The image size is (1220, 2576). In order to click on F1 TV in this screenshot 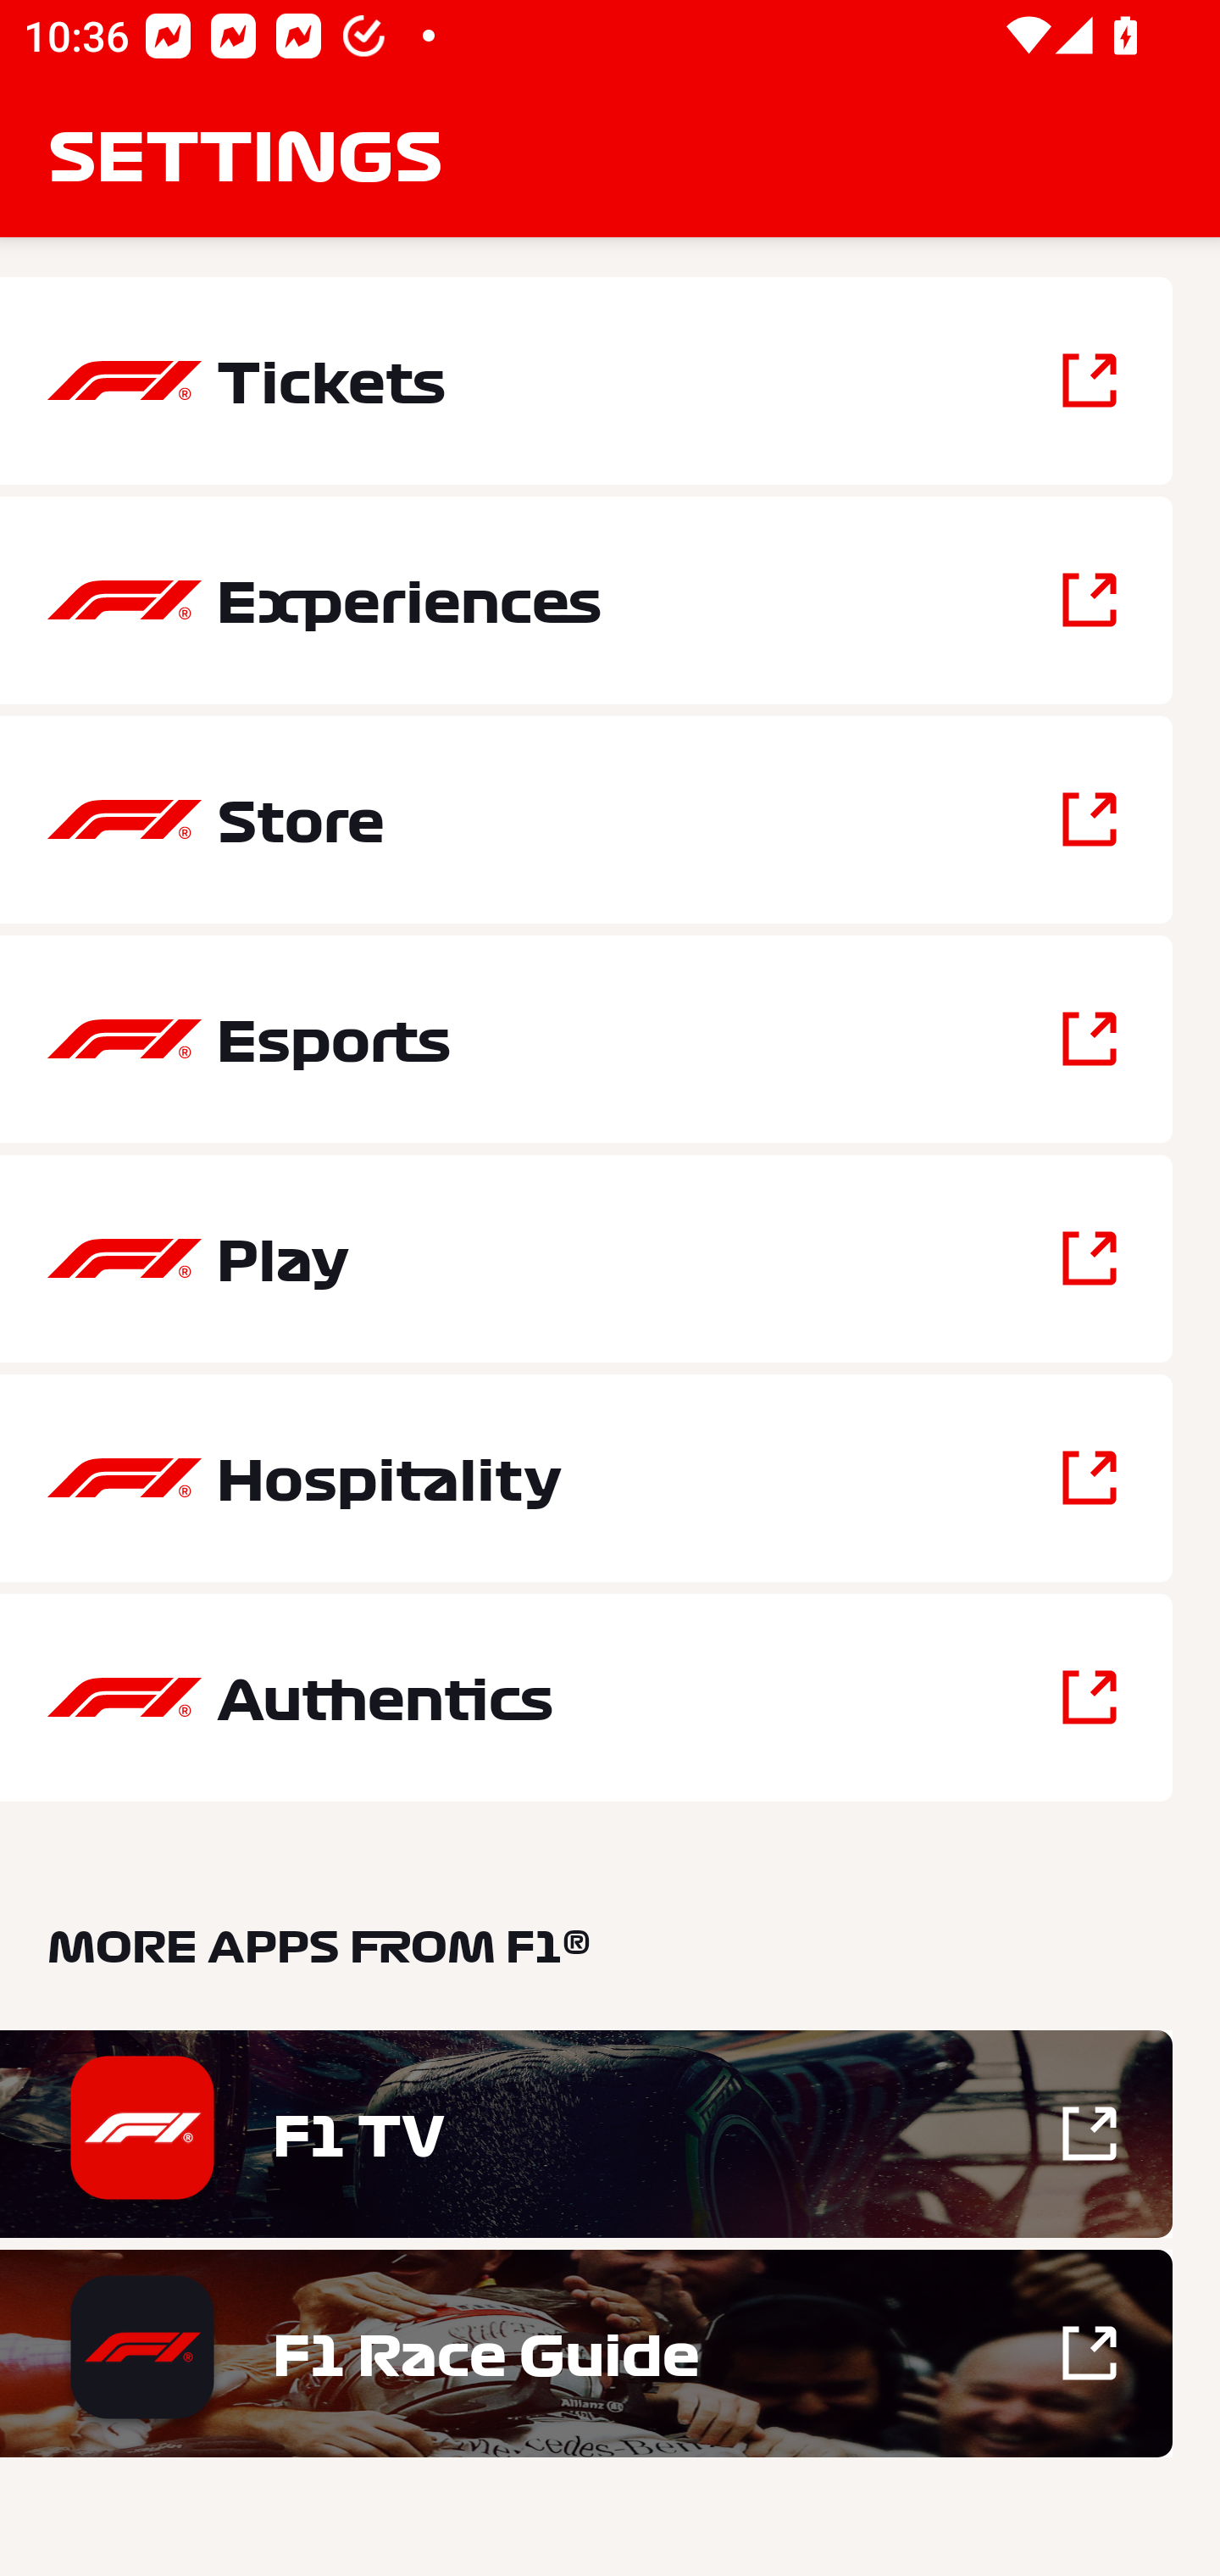, I will do `click(586, 2134)`.